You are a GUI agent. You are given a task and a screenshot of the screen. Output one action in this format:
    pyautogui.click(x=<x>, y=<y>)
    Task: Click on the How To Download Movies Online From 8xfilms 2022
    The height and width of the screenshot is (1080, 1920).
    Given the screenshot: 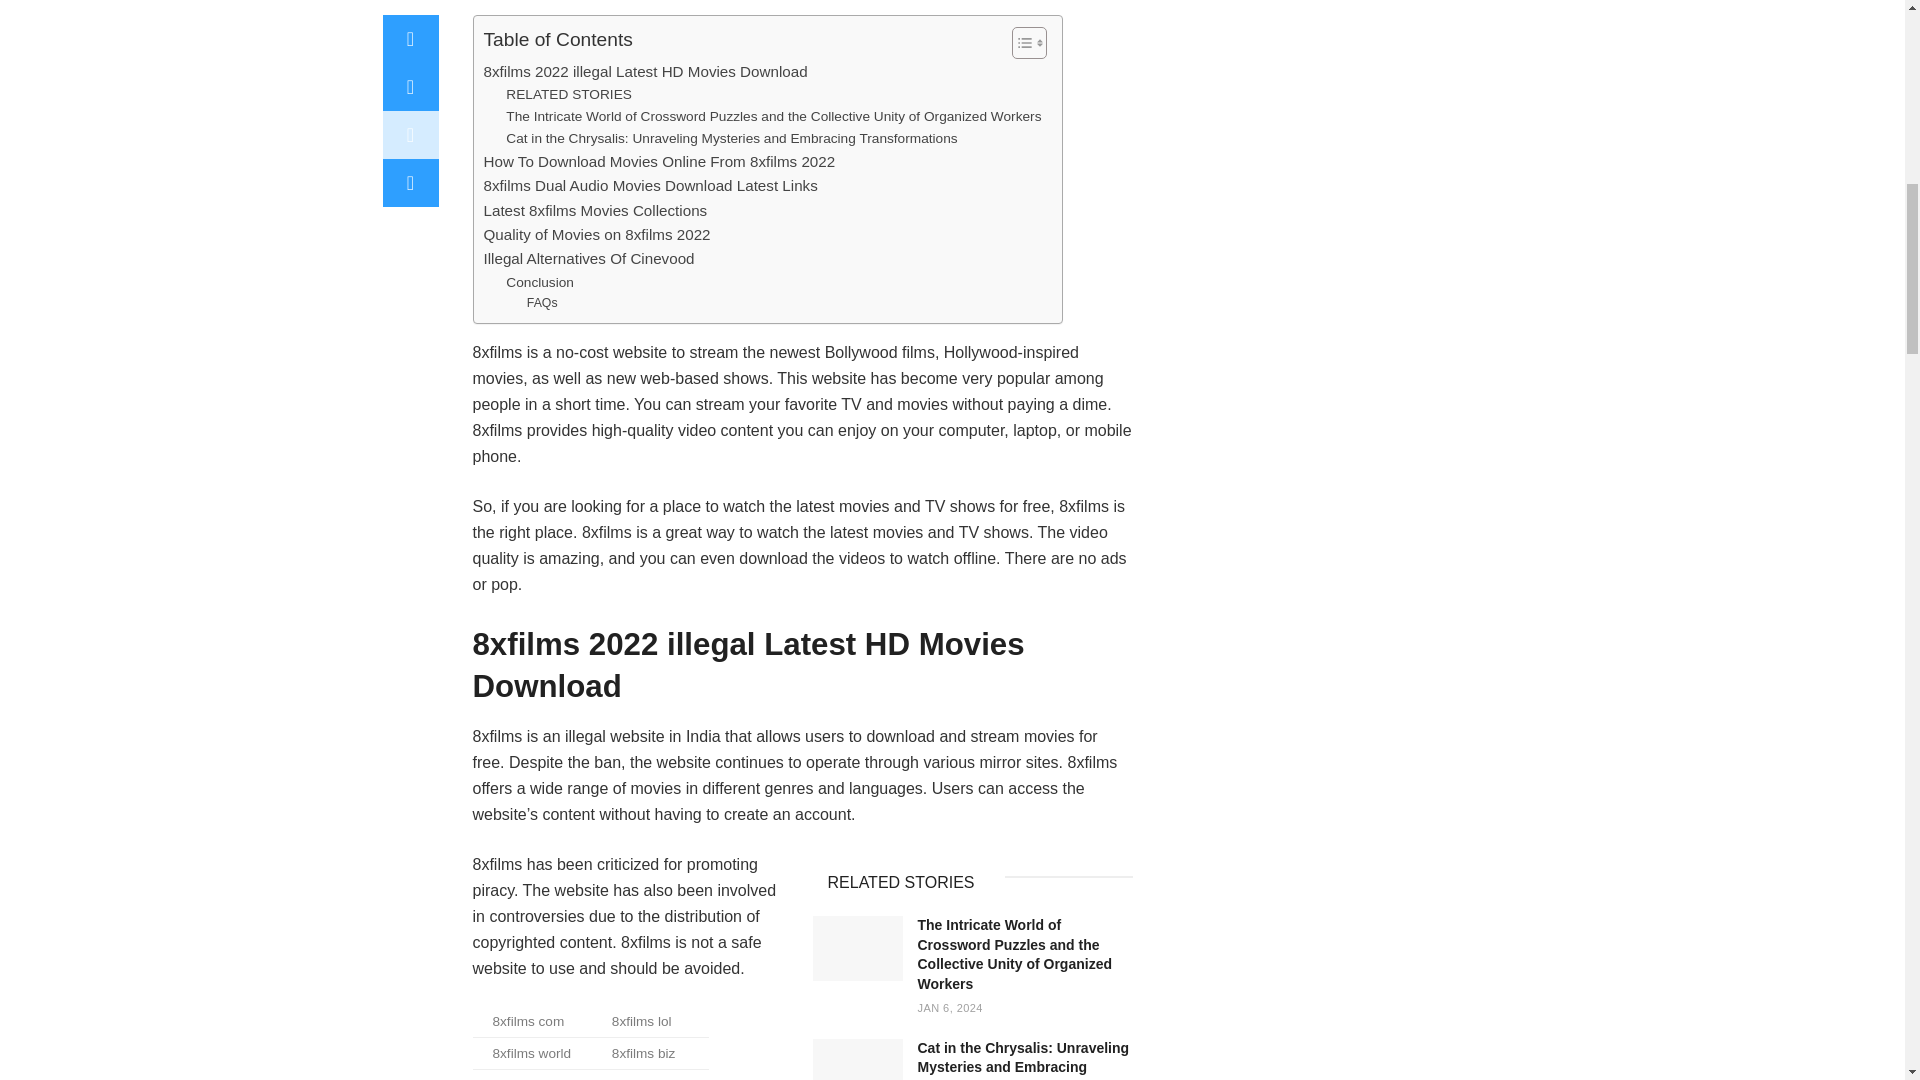 What is the action you would take?
    pyautogui.click(x=659, y=162)
    